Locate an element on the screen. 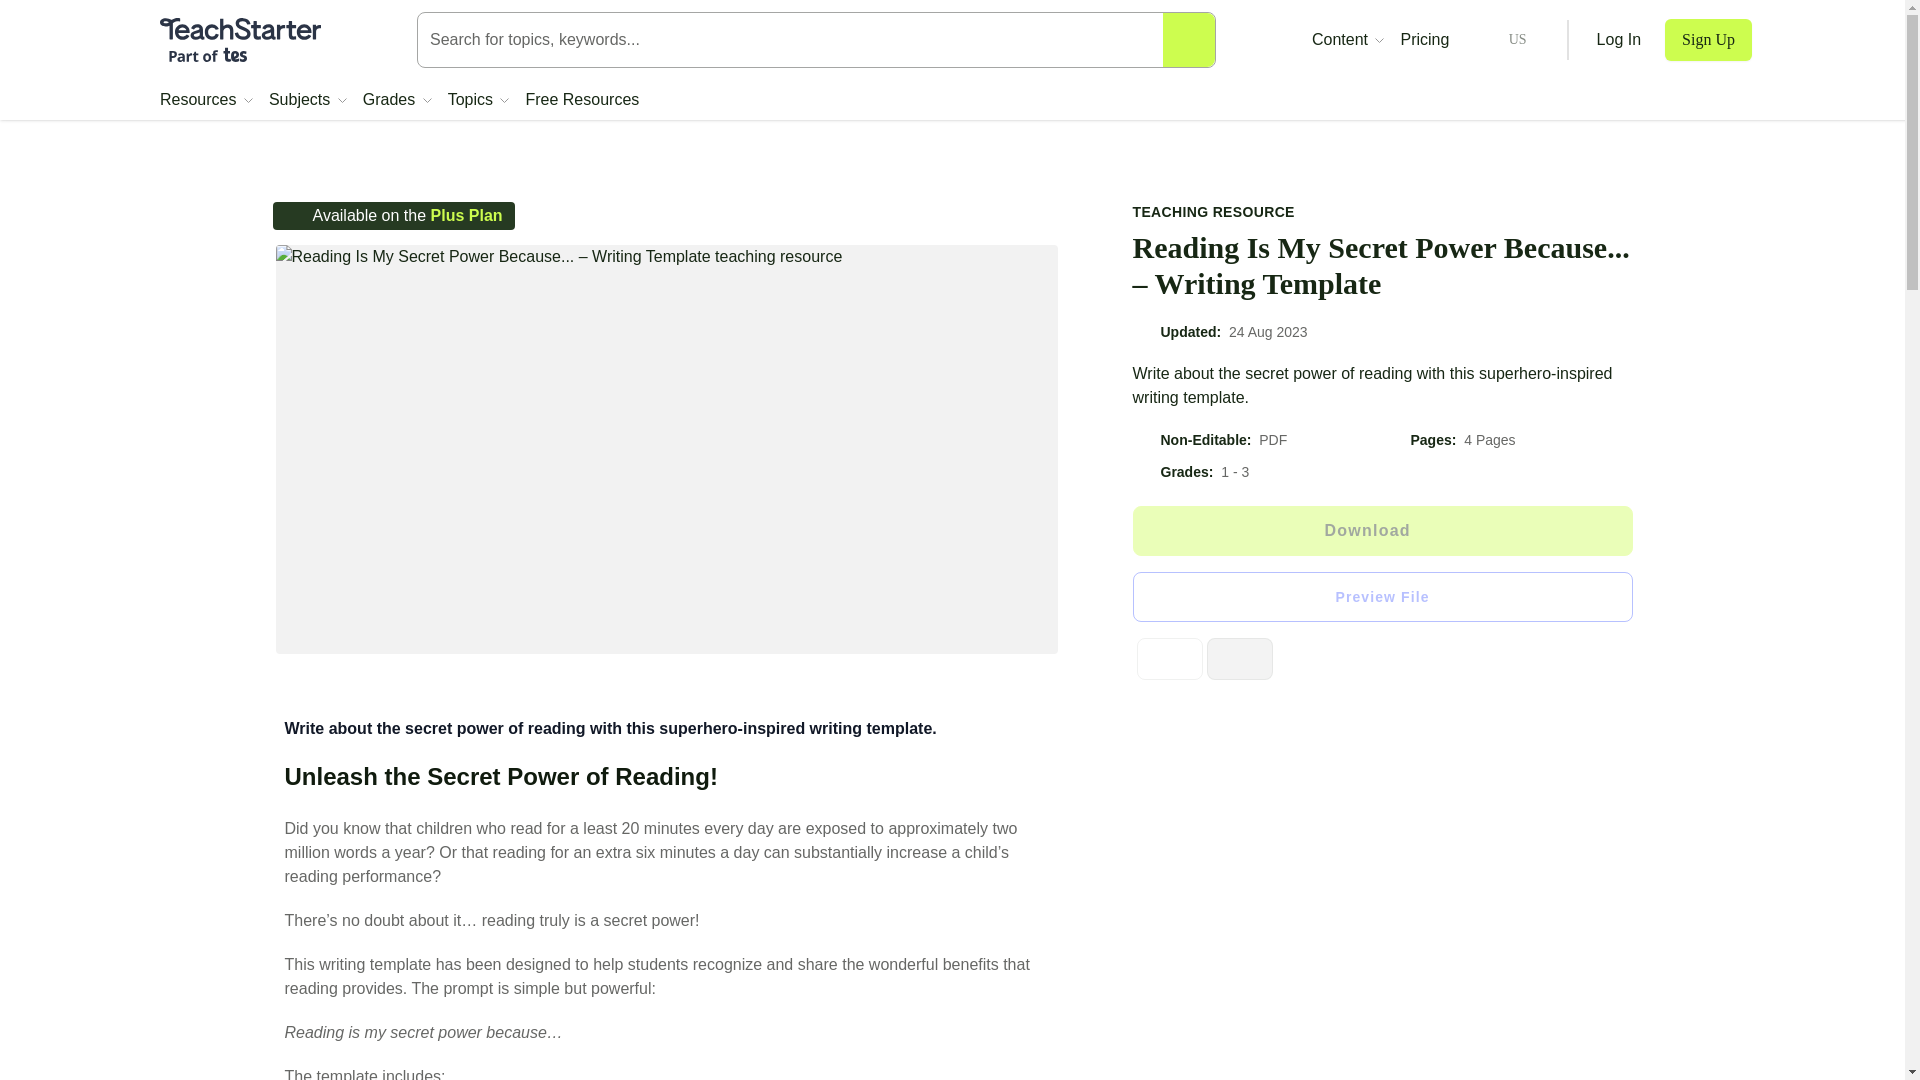 The width and height of the screenshot is (1920, 1080). Teach Starter, part of Tes is located at coordinates (240, 40).